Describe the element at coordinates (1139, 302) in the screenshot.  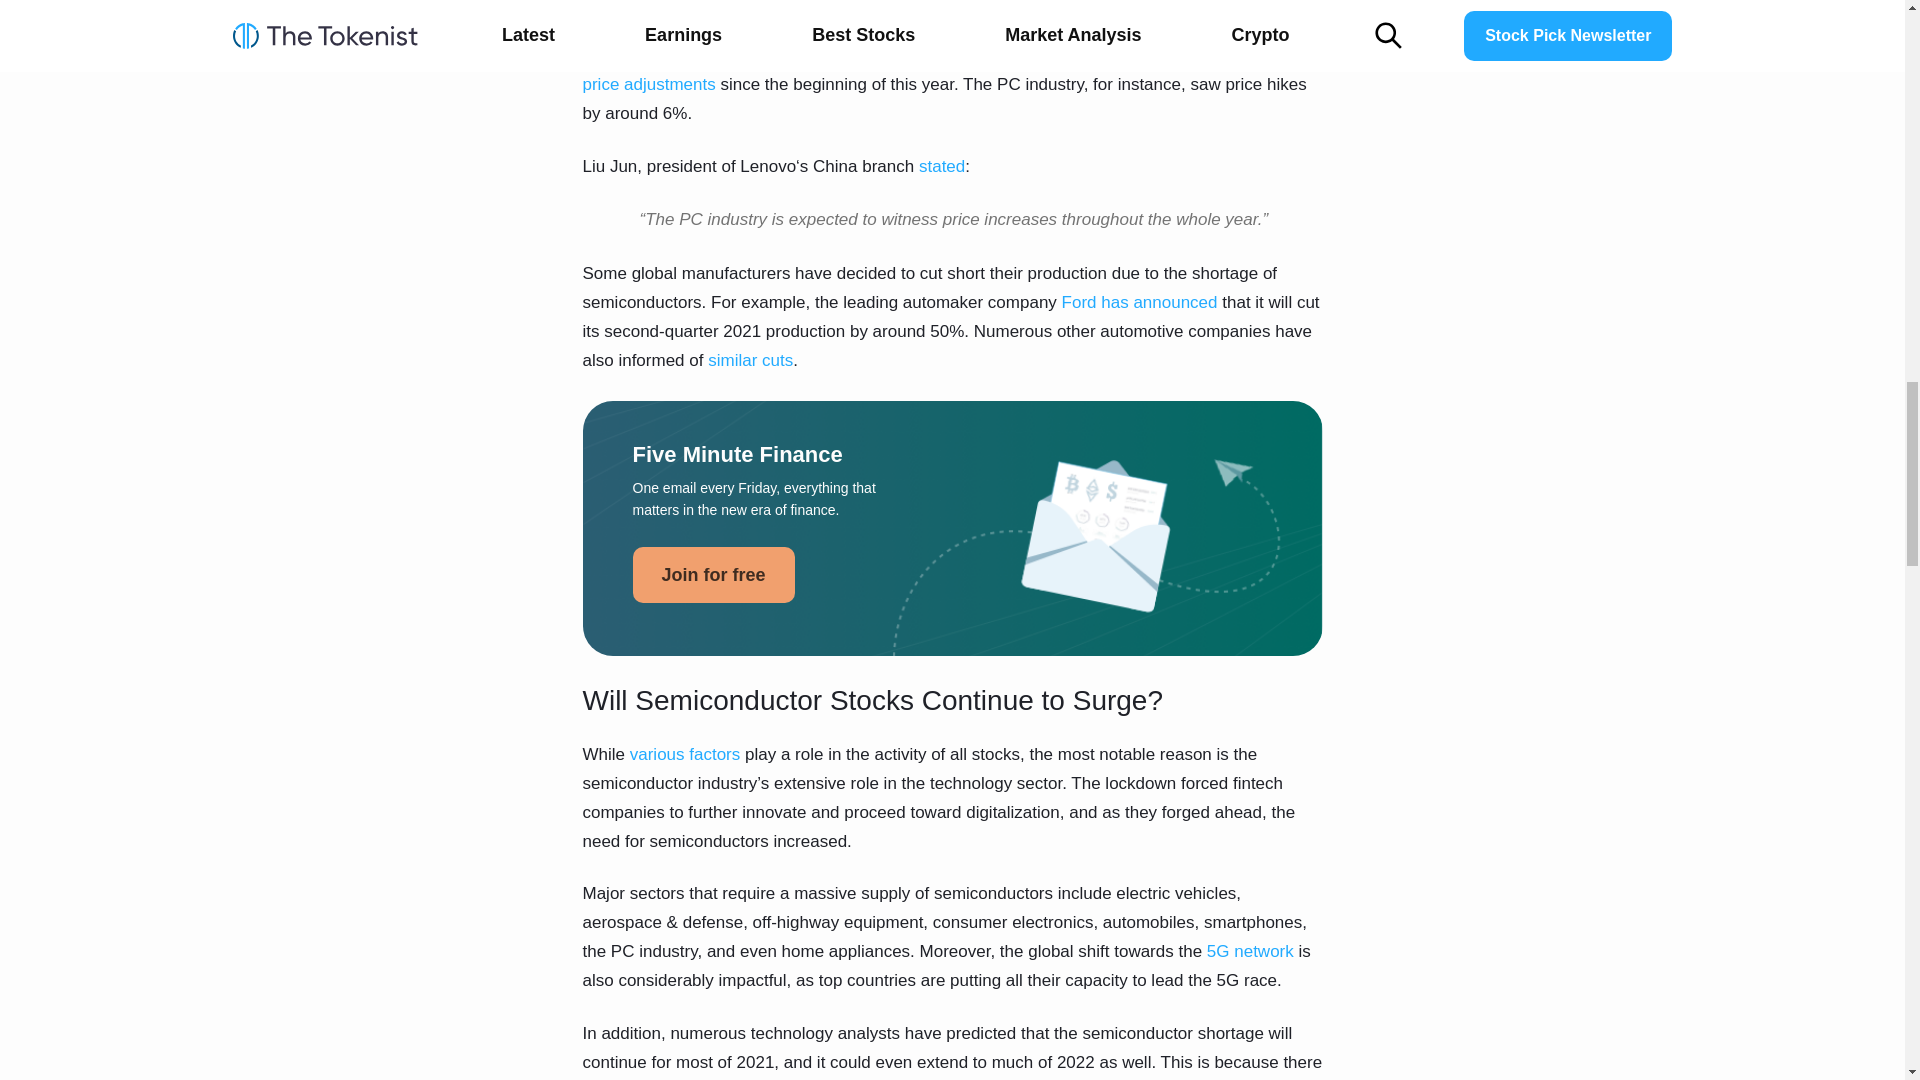
I see `Ford has announced` at that location.